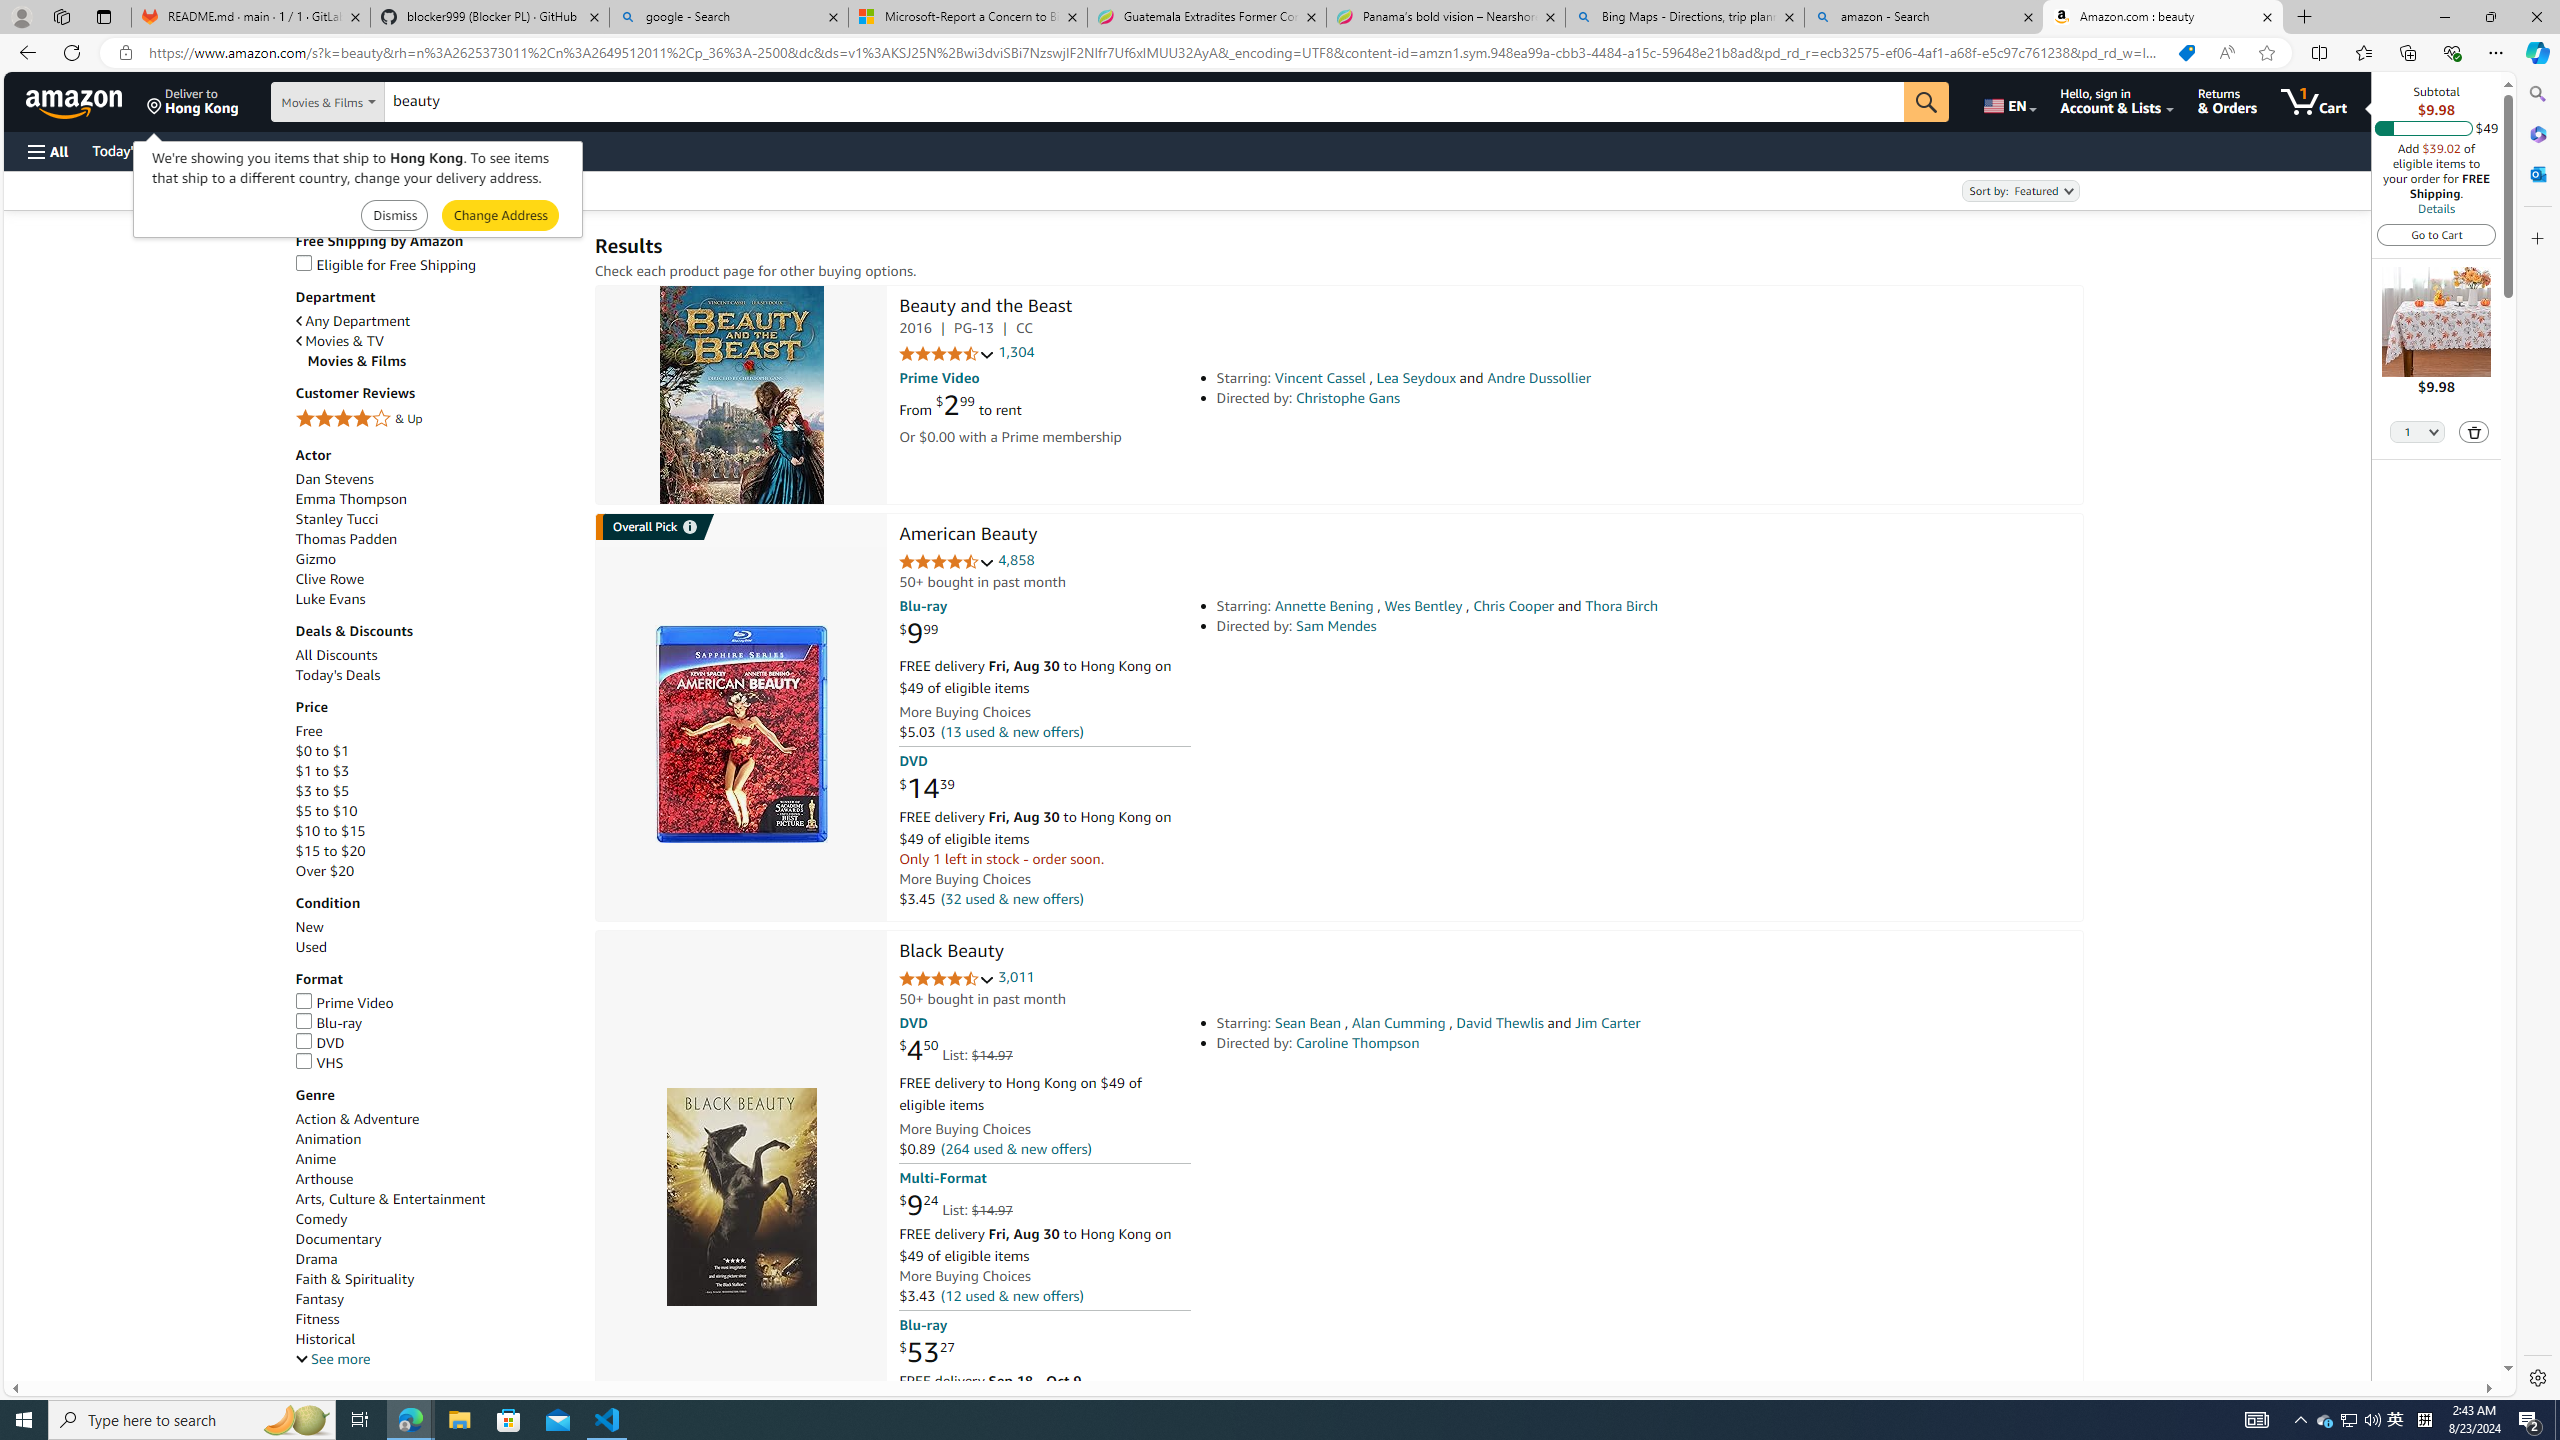 Image resolution: width=2560 pixels, height=1440 pixels. I want to click on Animation, so click(327, 1140).